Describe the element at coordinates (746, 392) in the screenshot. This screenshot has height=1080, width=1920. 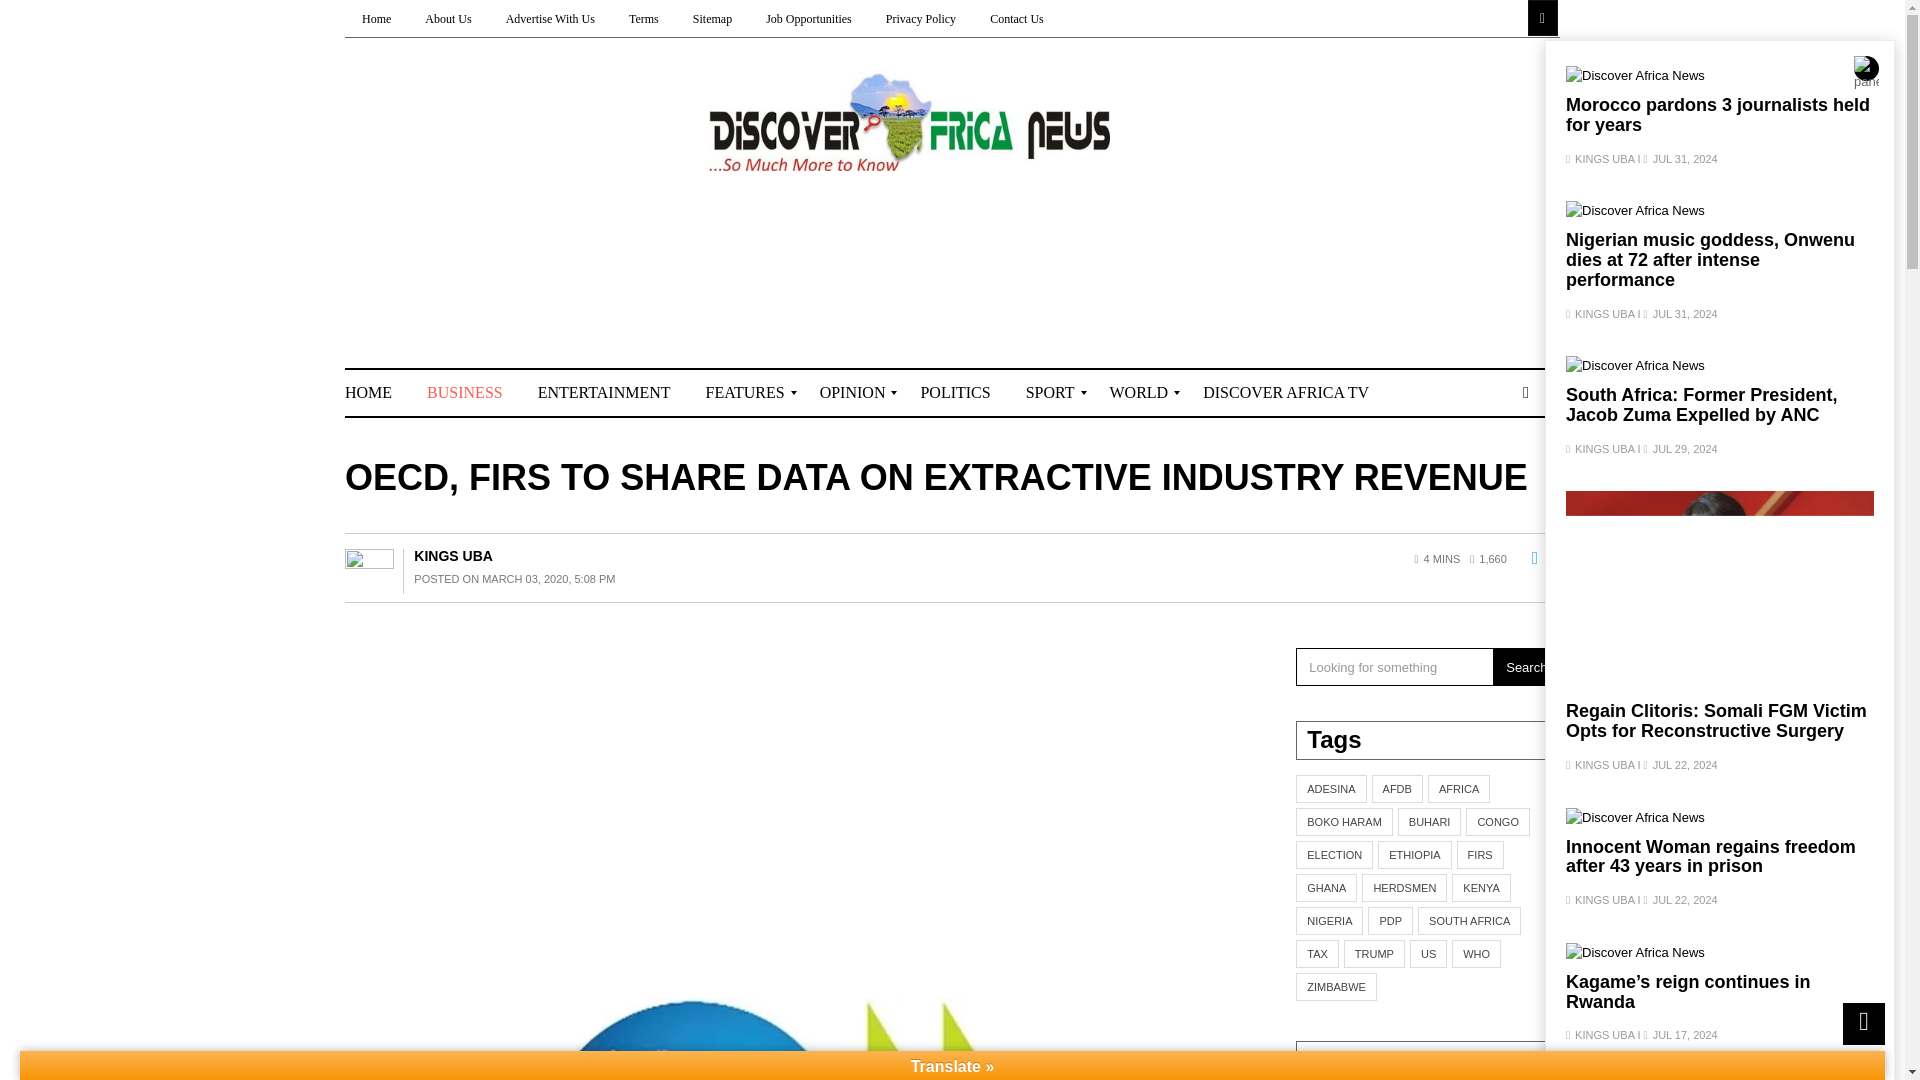
I see `FEATURES` at that location.